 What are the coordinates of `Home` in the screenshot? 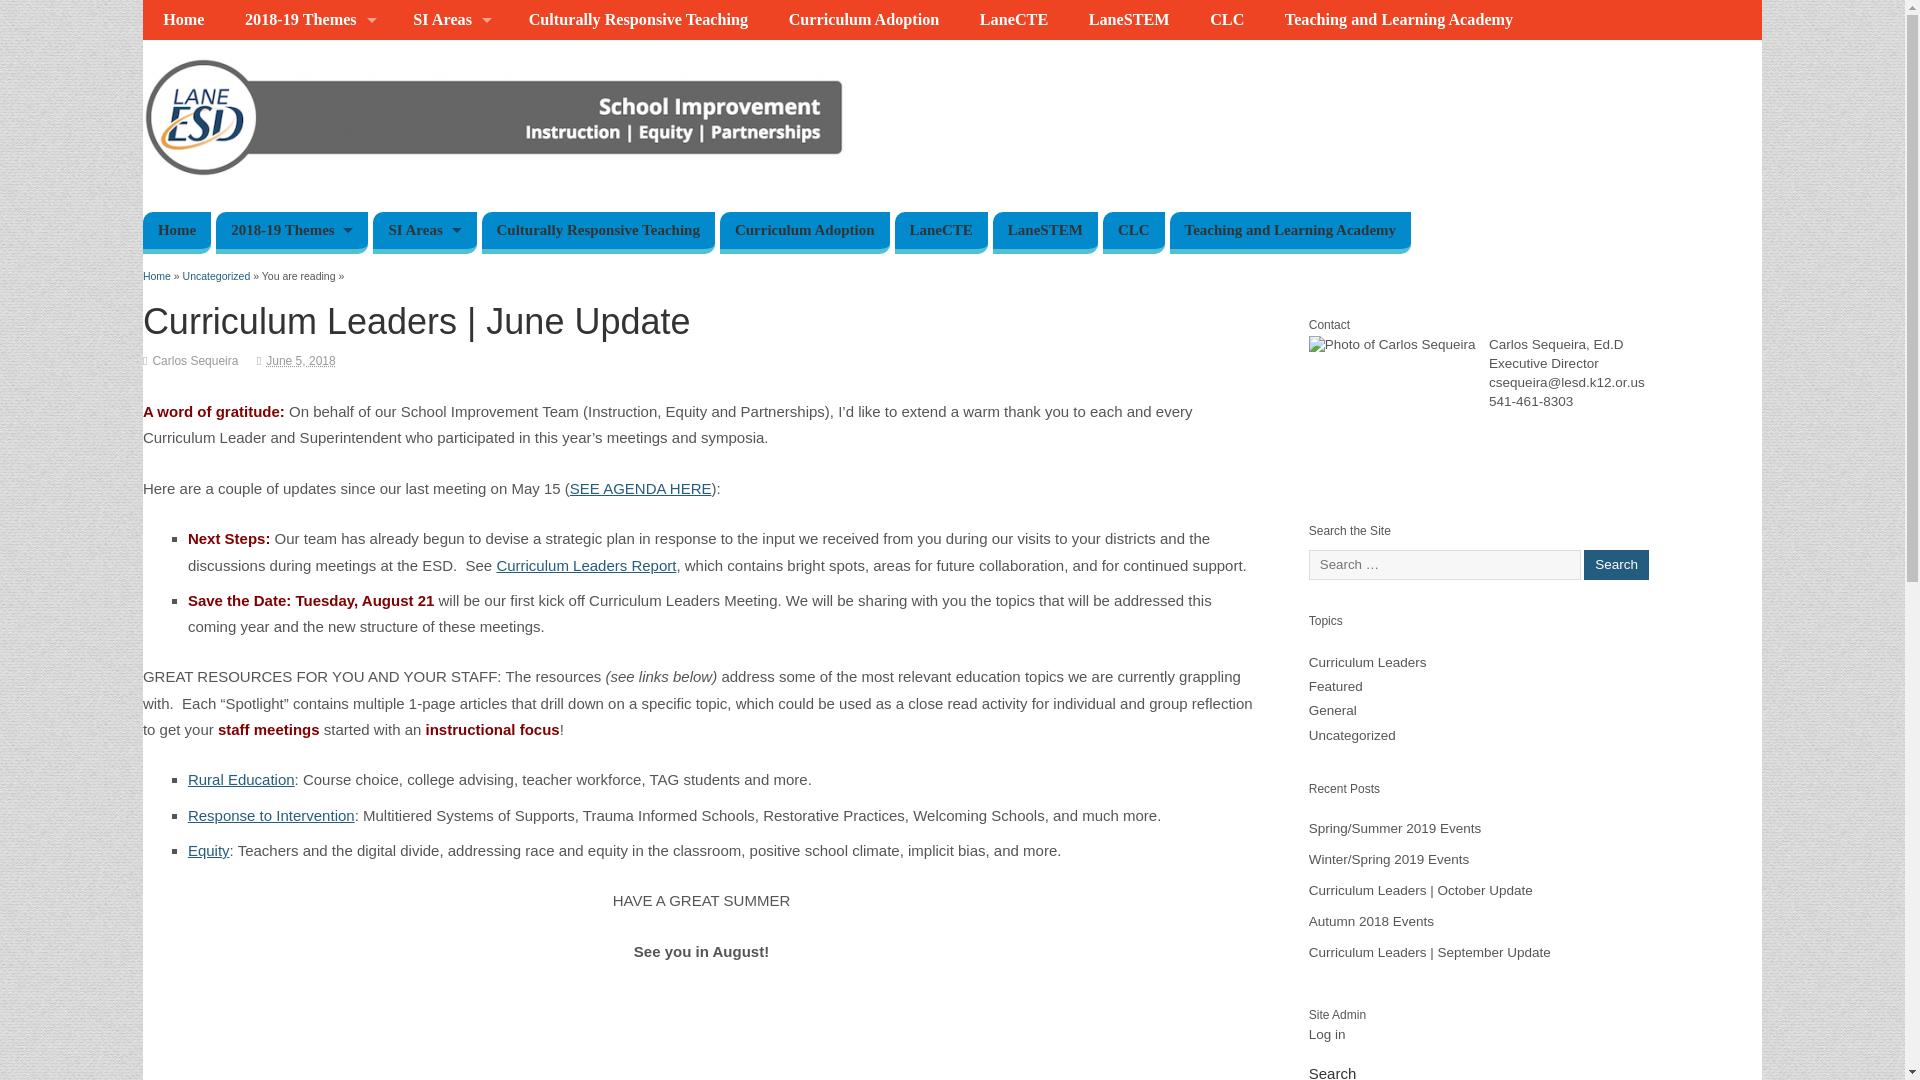 It's located at (176, 232).